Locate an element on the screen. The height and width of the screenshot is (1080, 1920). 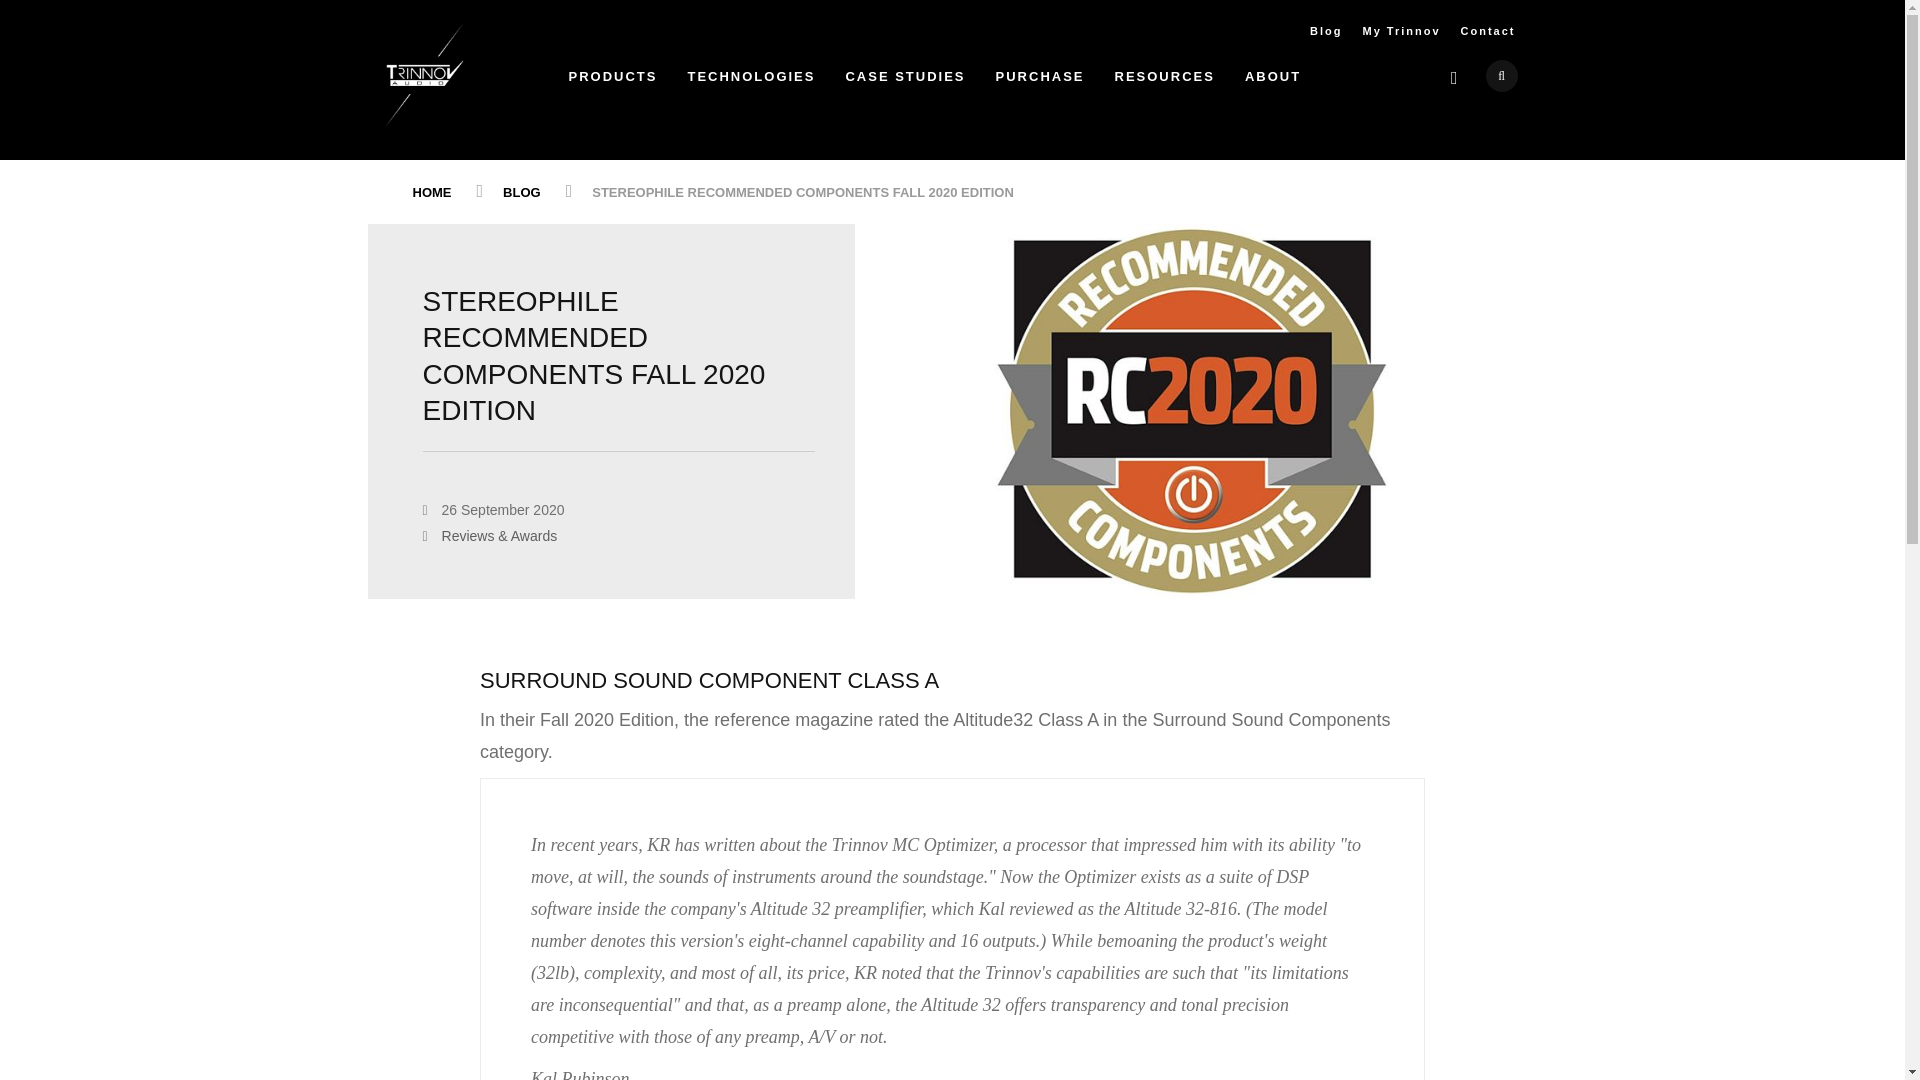
Case Studies is located at coordinates (904, 82).